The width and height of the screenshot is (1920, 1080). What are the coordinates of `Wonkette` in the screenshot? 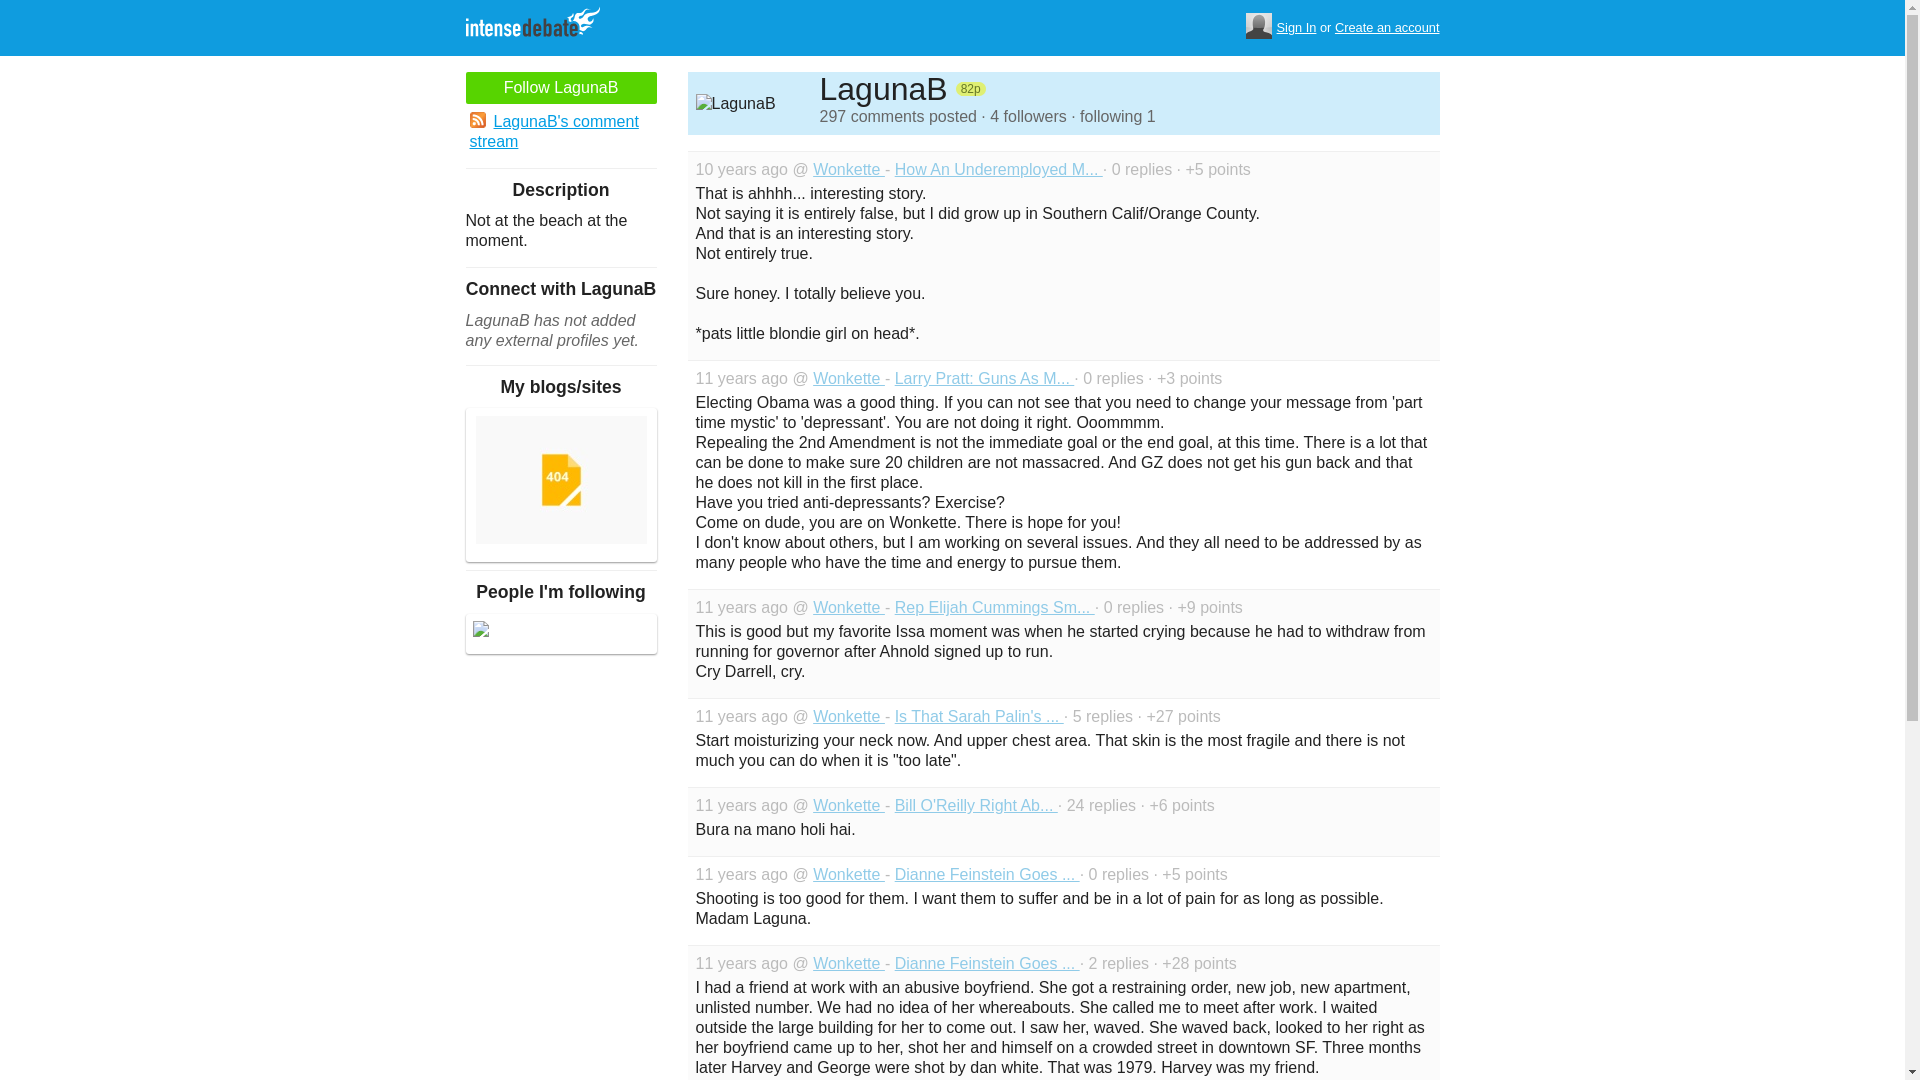 It's located at (848, 874).